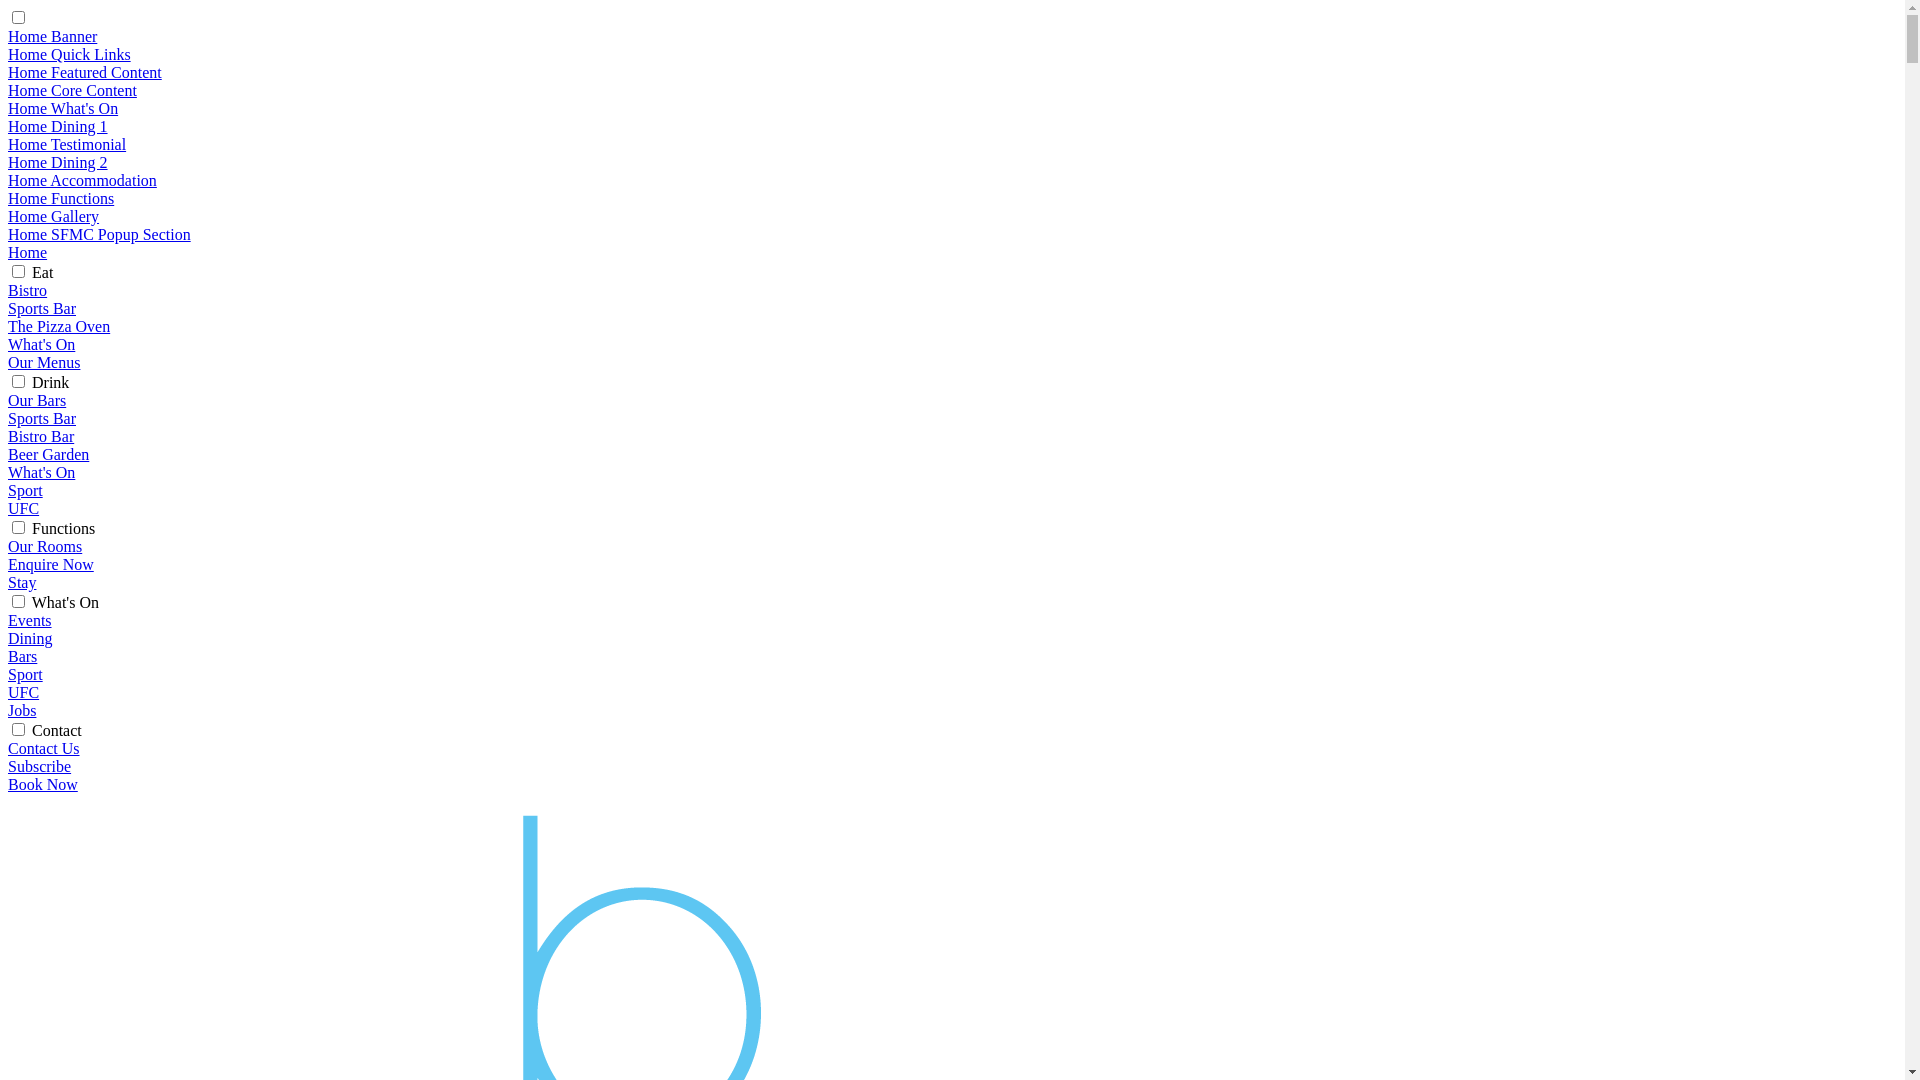 This screenshot has height=1080, width=1920. Describe the element at coordinates (26, 674) in the screenshot. I see `Sport` at that location.